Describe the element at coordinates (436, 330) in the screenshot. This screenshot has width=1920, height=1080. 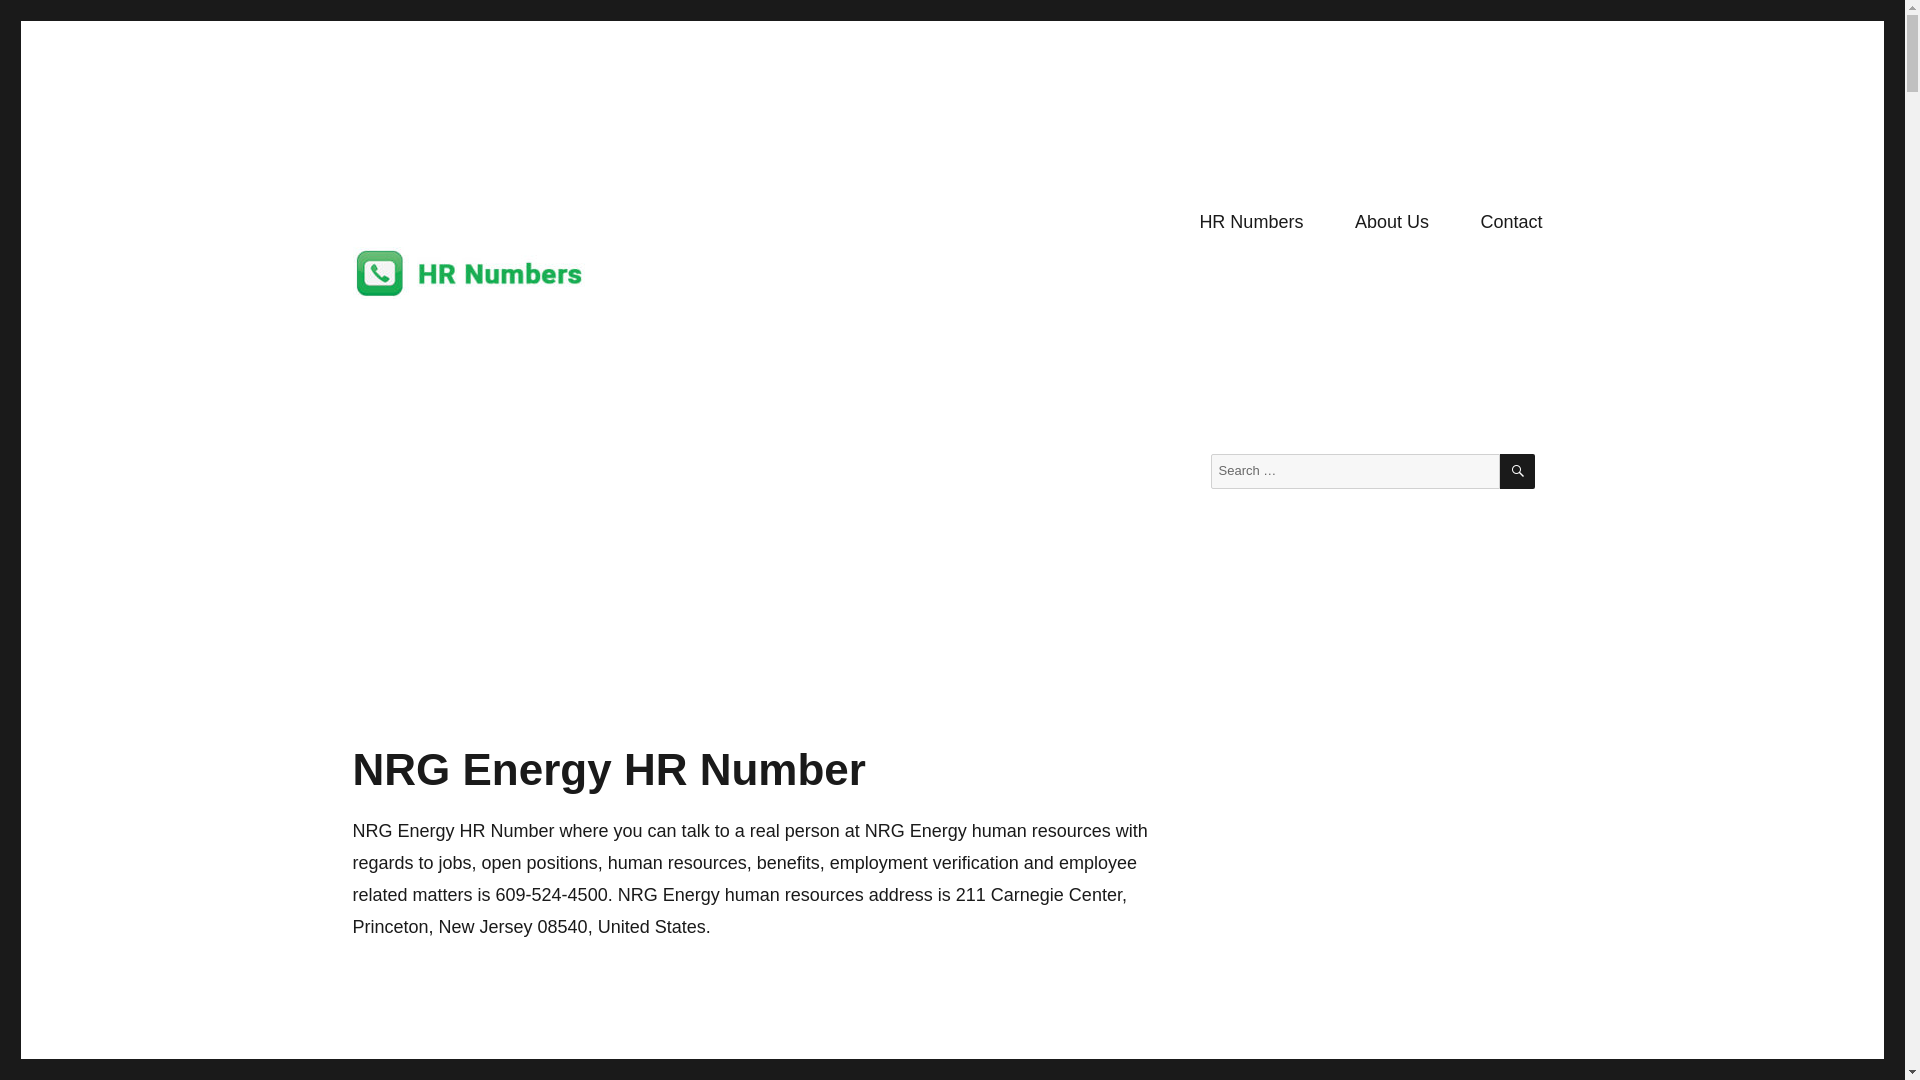
I see `HR Numbers` at that location.